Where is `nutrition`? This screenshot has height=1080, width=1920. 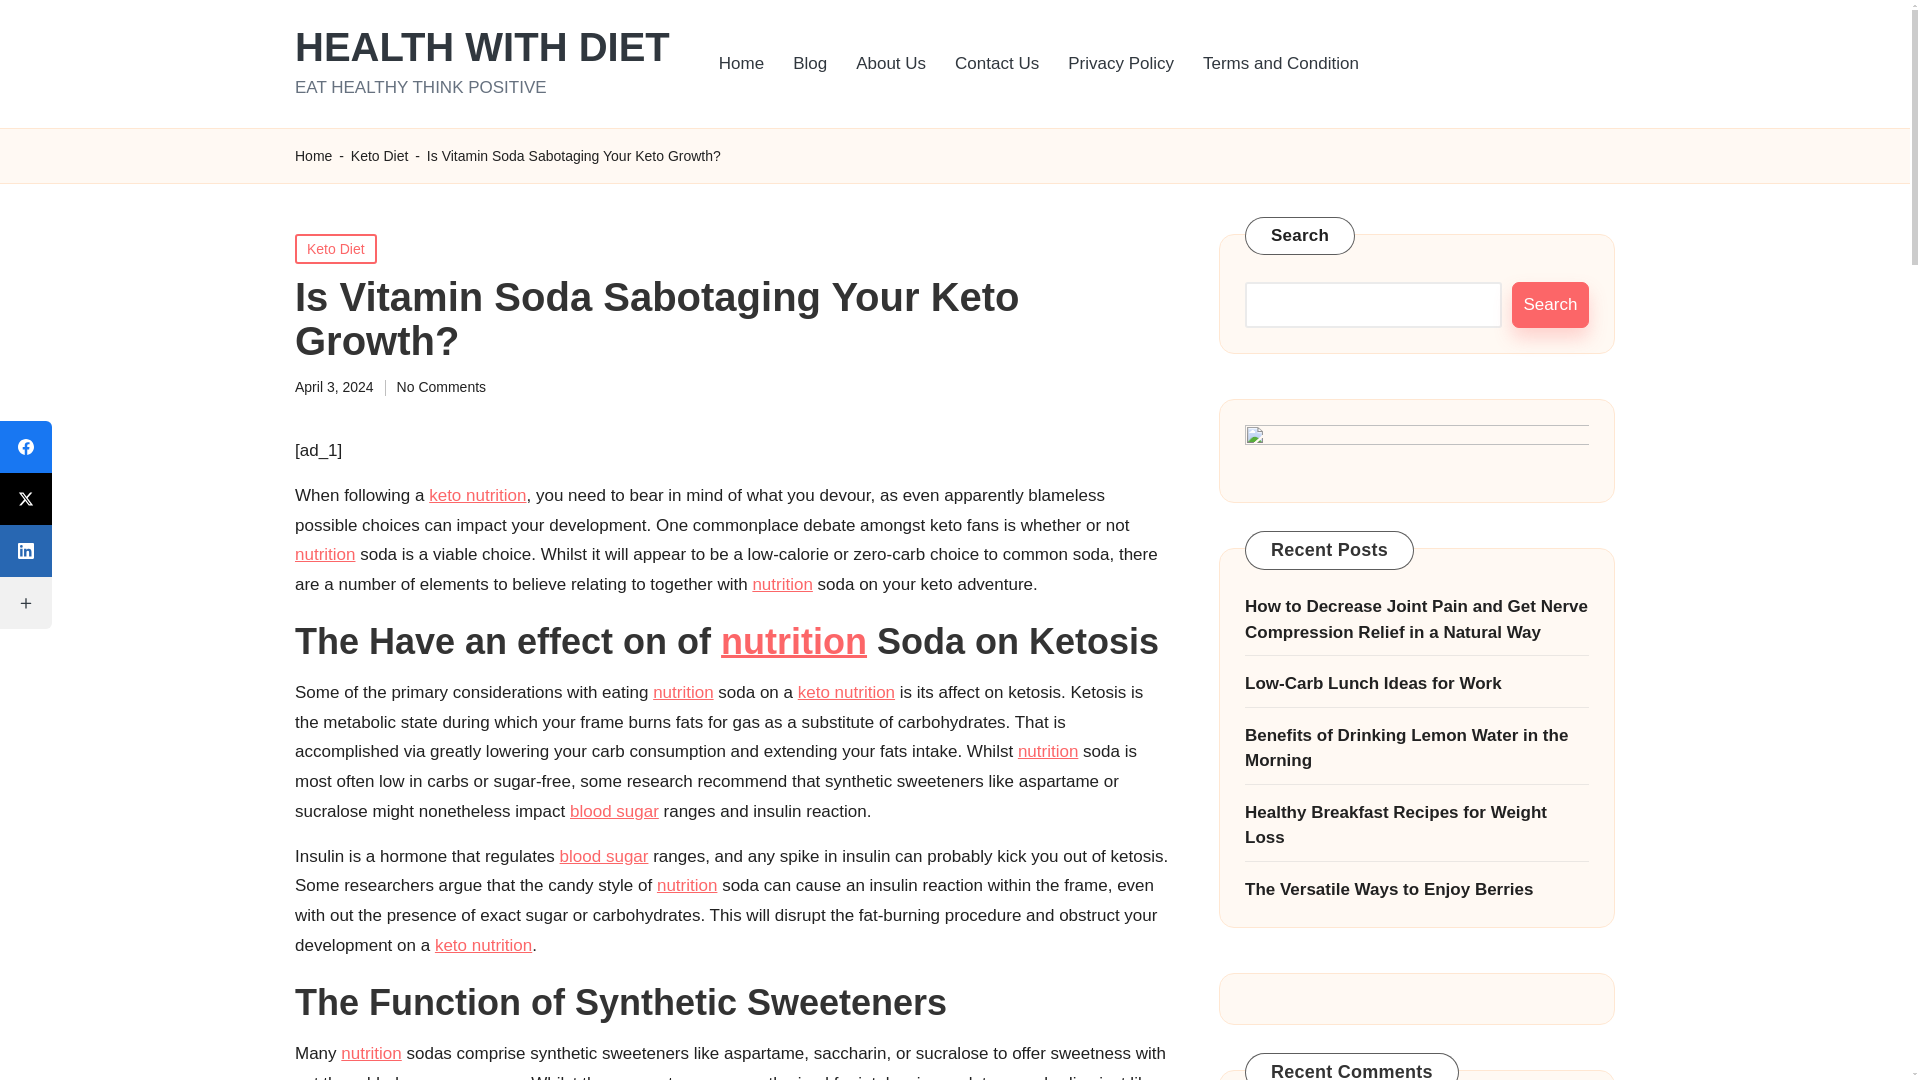 nutrition is located at coordinates (794, 642).